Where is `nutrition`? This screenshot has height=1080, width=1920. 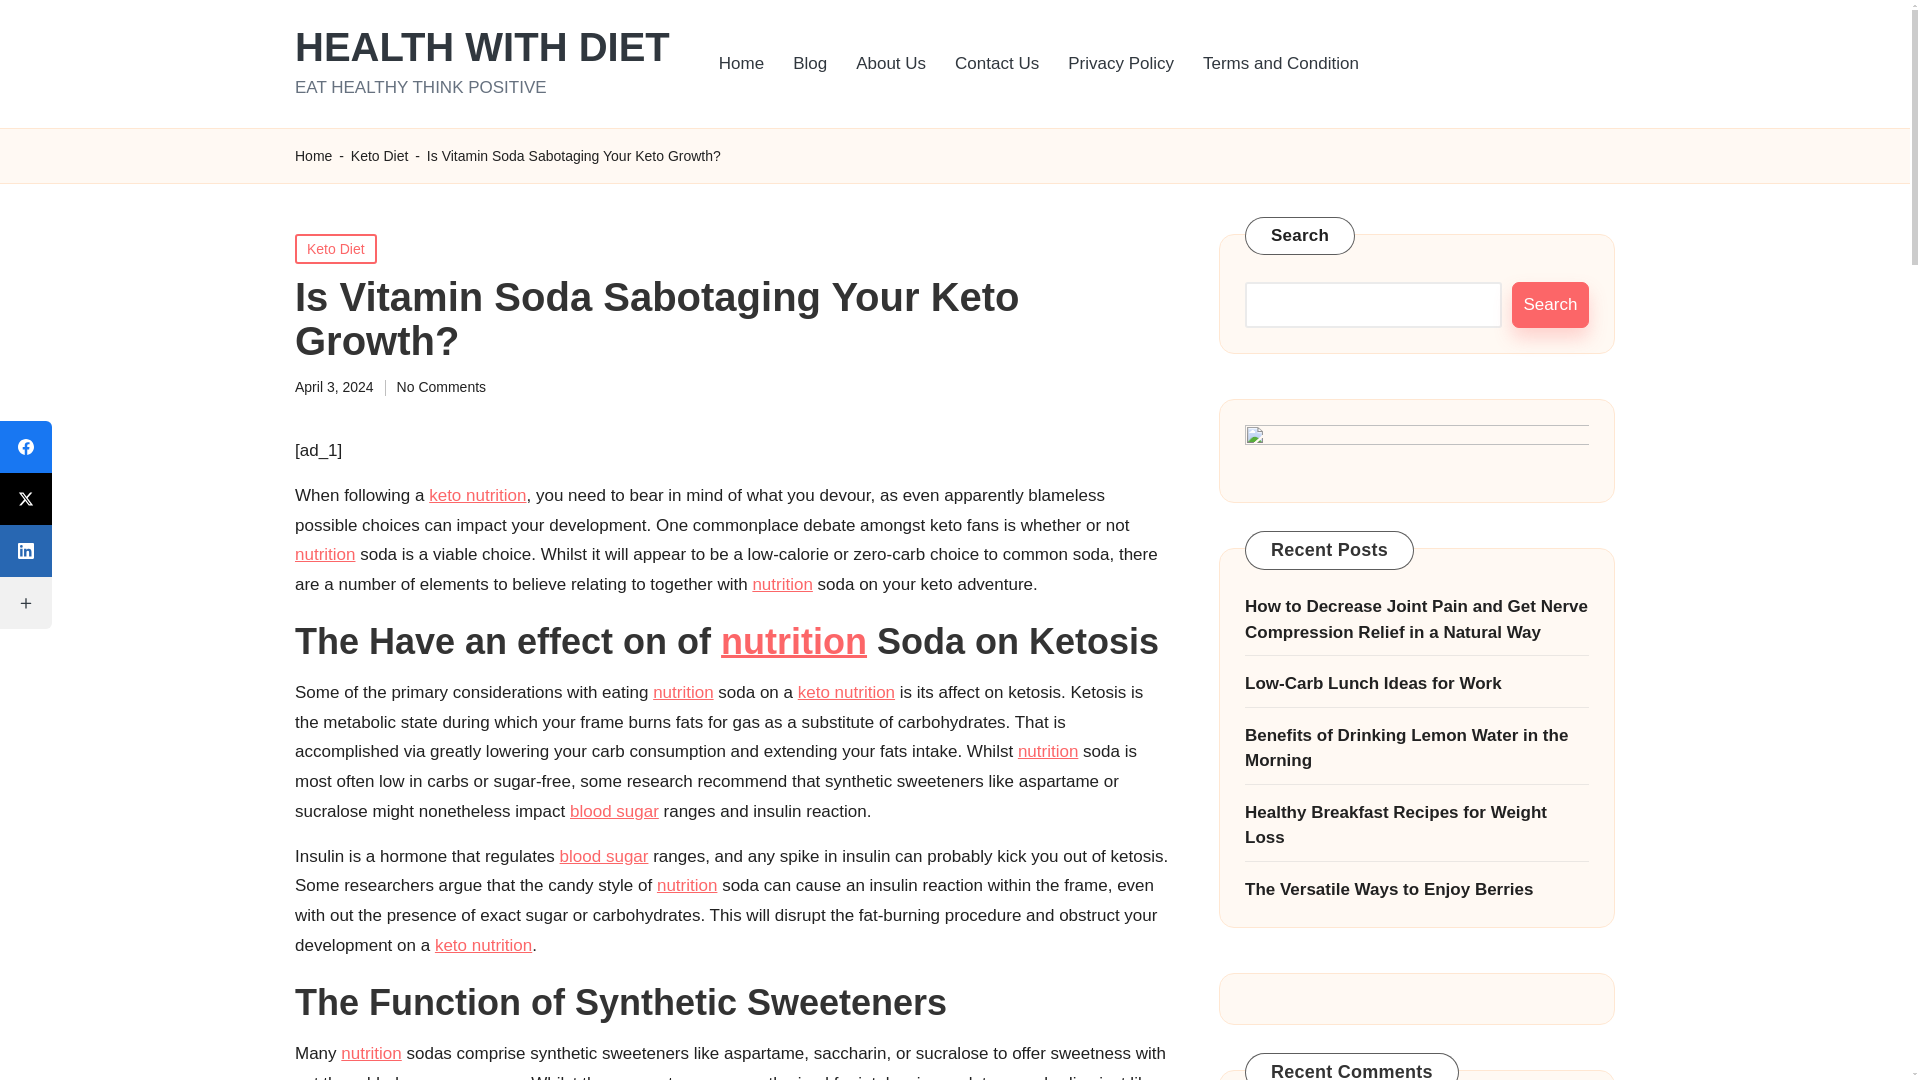 nutrition is located at coordinates (794, 642).